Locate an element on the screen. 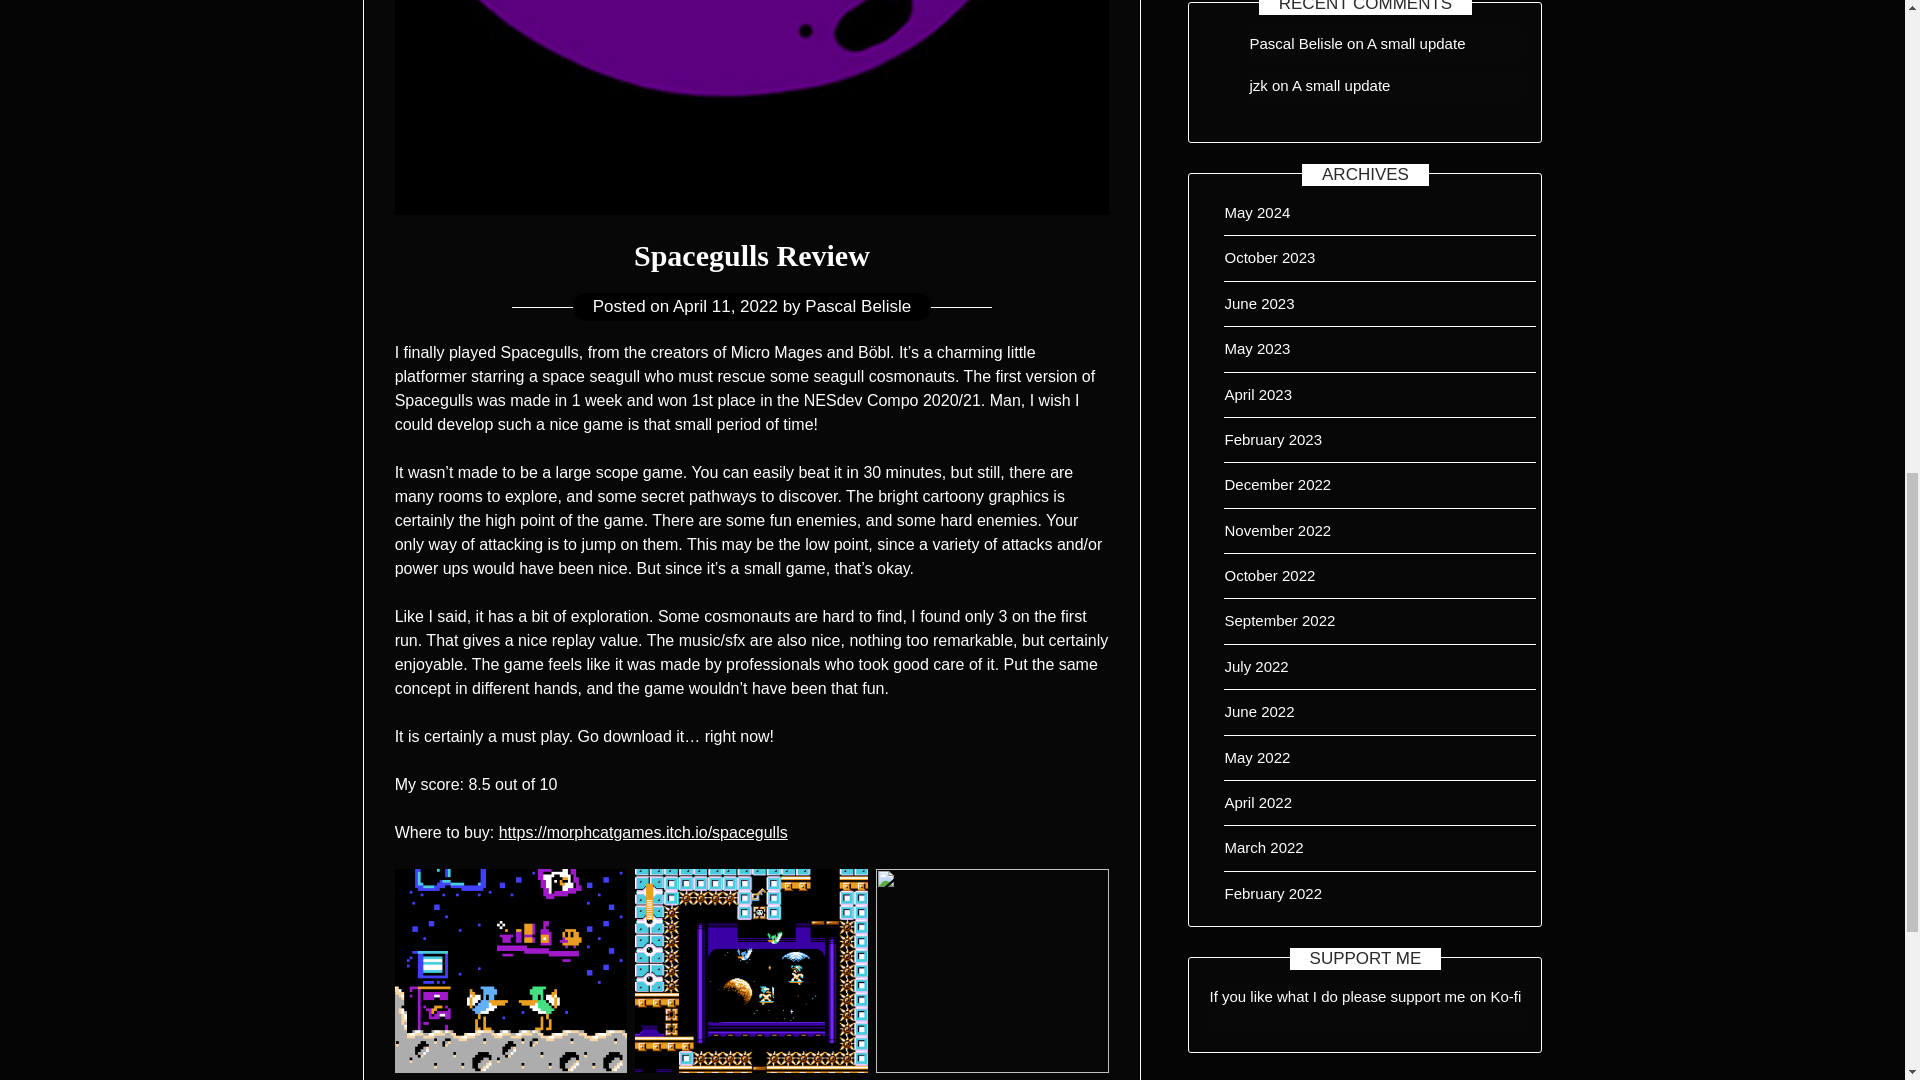 This screenshot has width=1920, height=1080. April 11, 2022 is located at coordinates (725, 306).